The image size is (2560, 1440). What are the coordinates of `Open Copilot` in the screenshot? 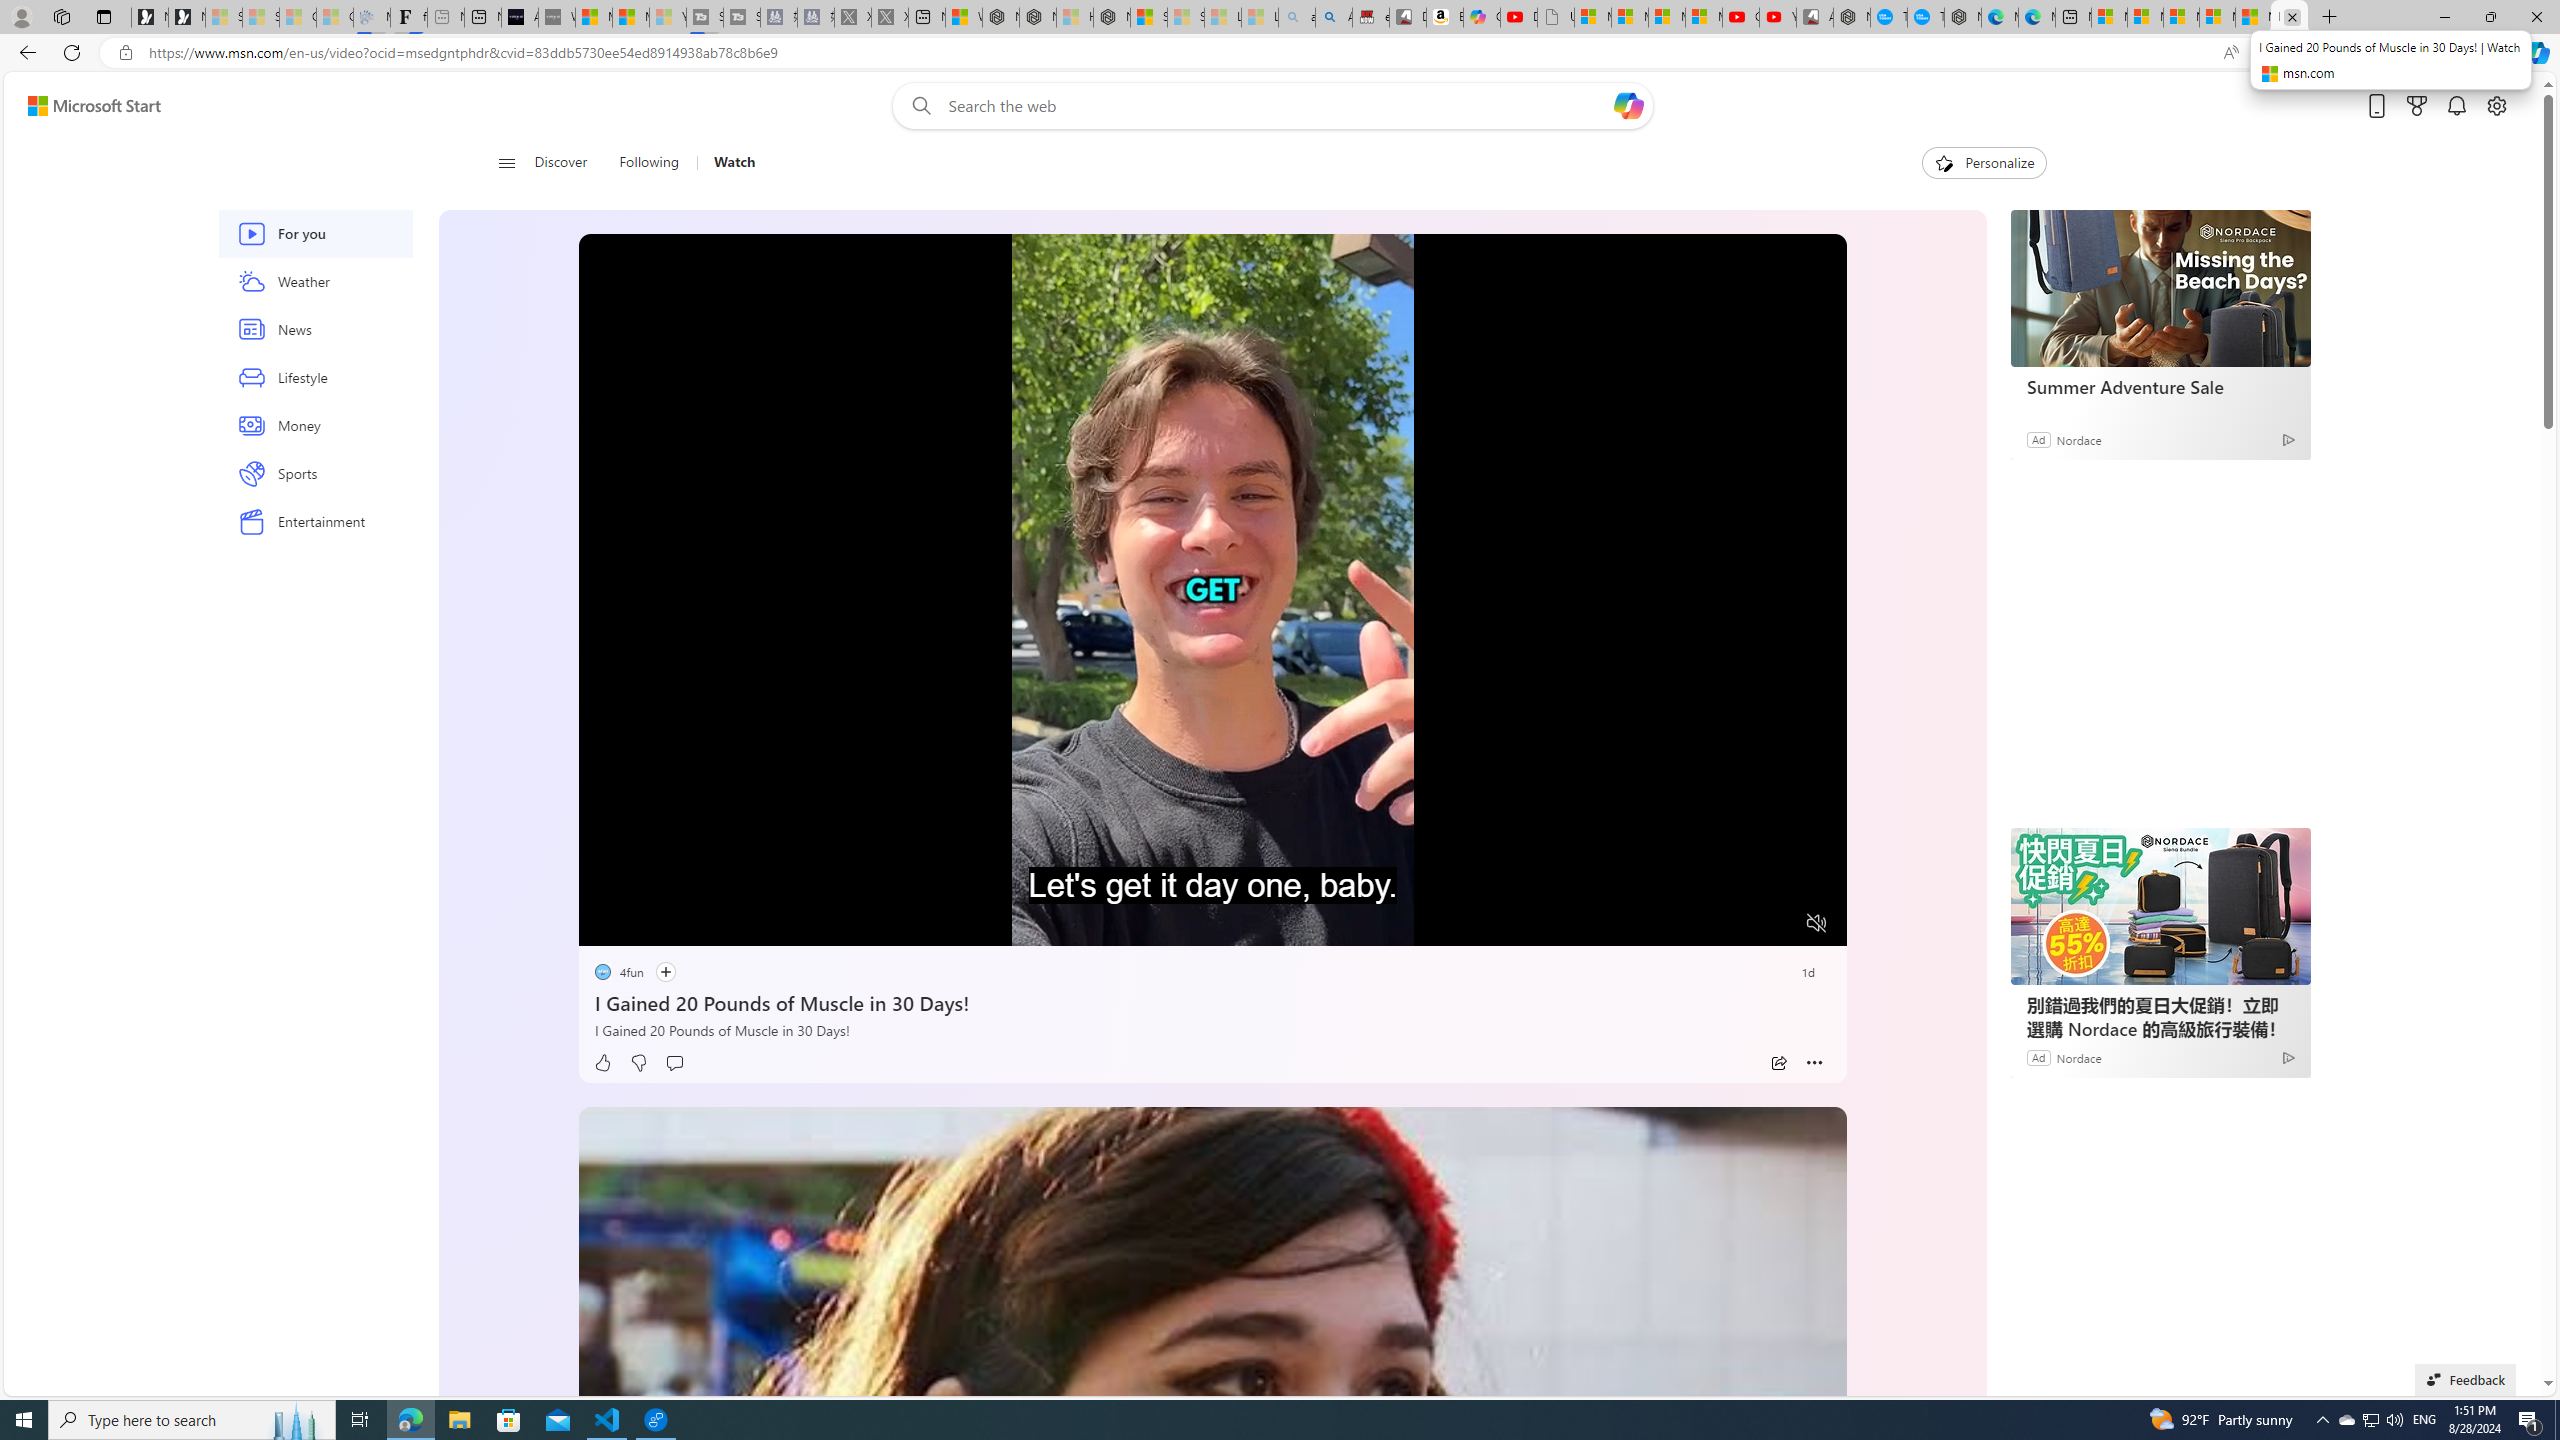 It's located at (1628, 105).